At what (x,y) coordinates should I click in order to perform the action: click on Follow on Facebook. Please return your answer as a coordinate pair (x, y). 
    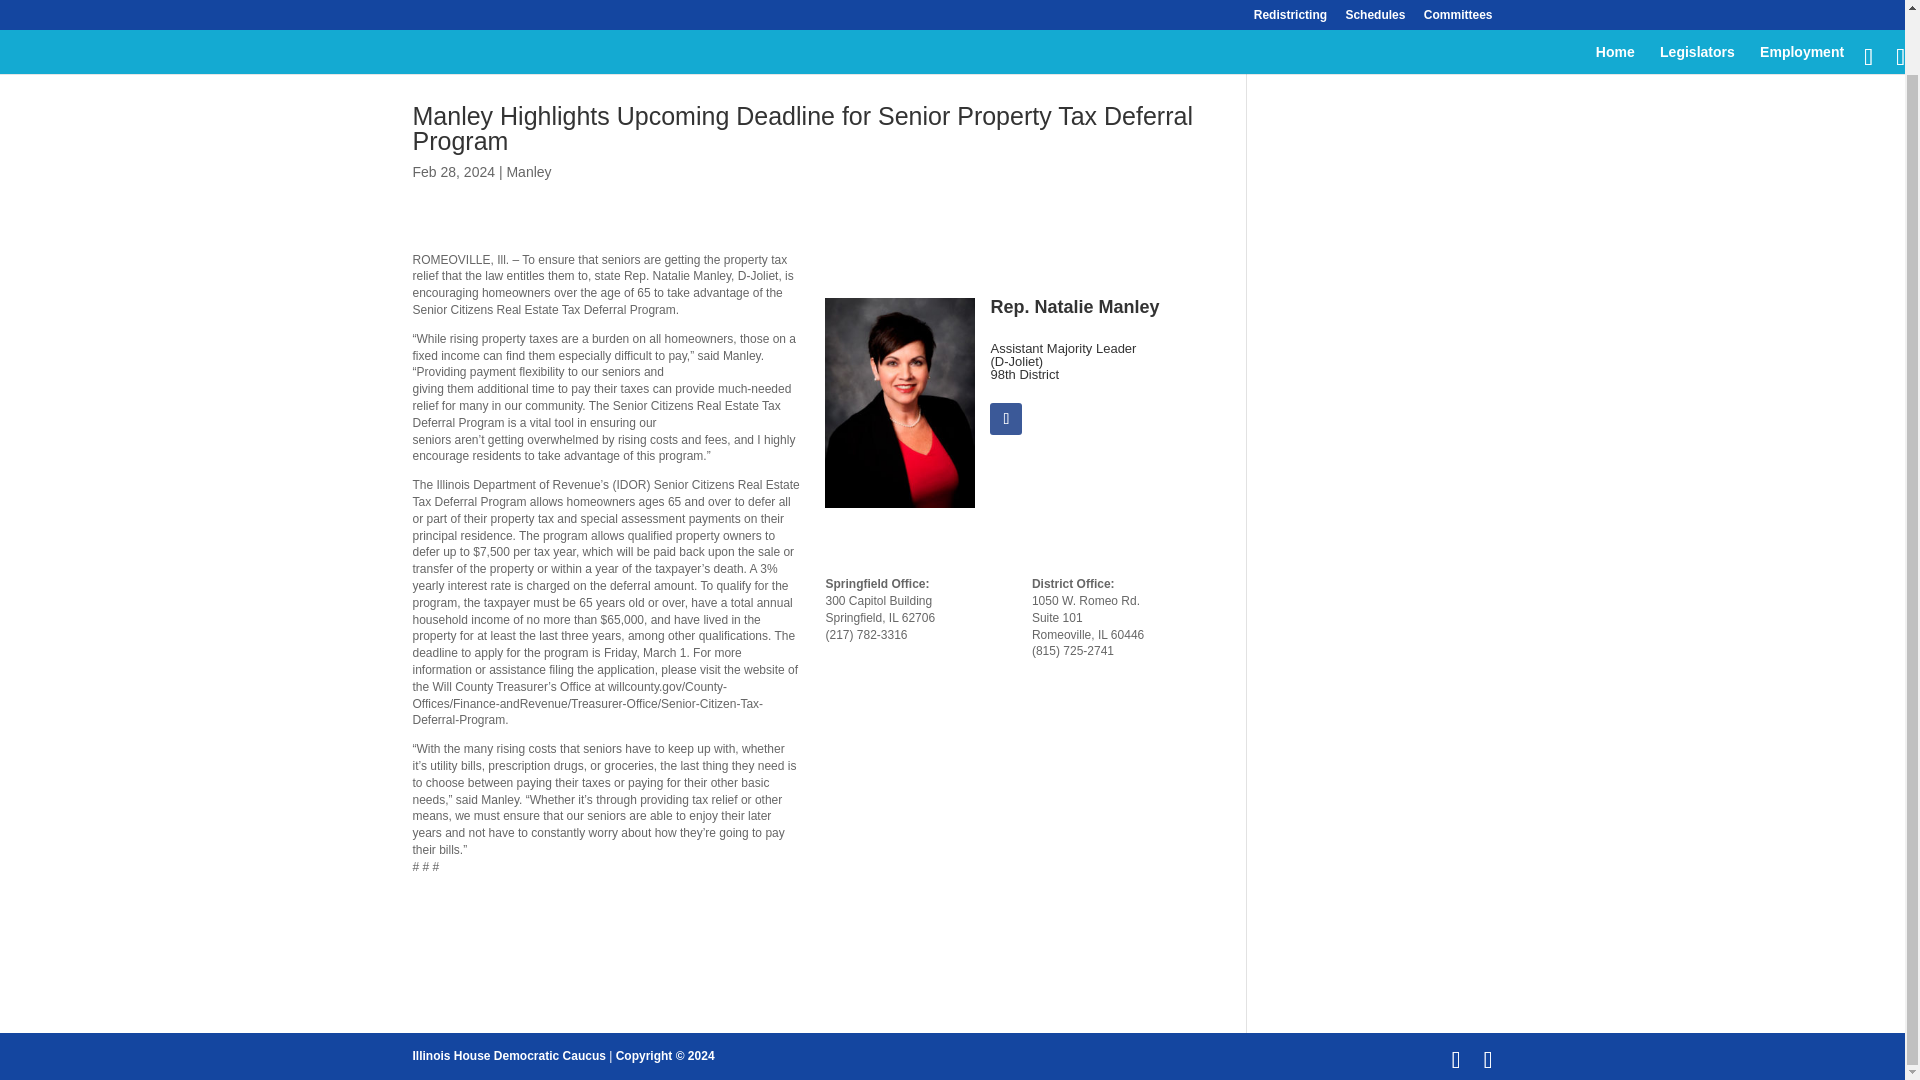
    Looking at the image, I should click on (1006, 418).